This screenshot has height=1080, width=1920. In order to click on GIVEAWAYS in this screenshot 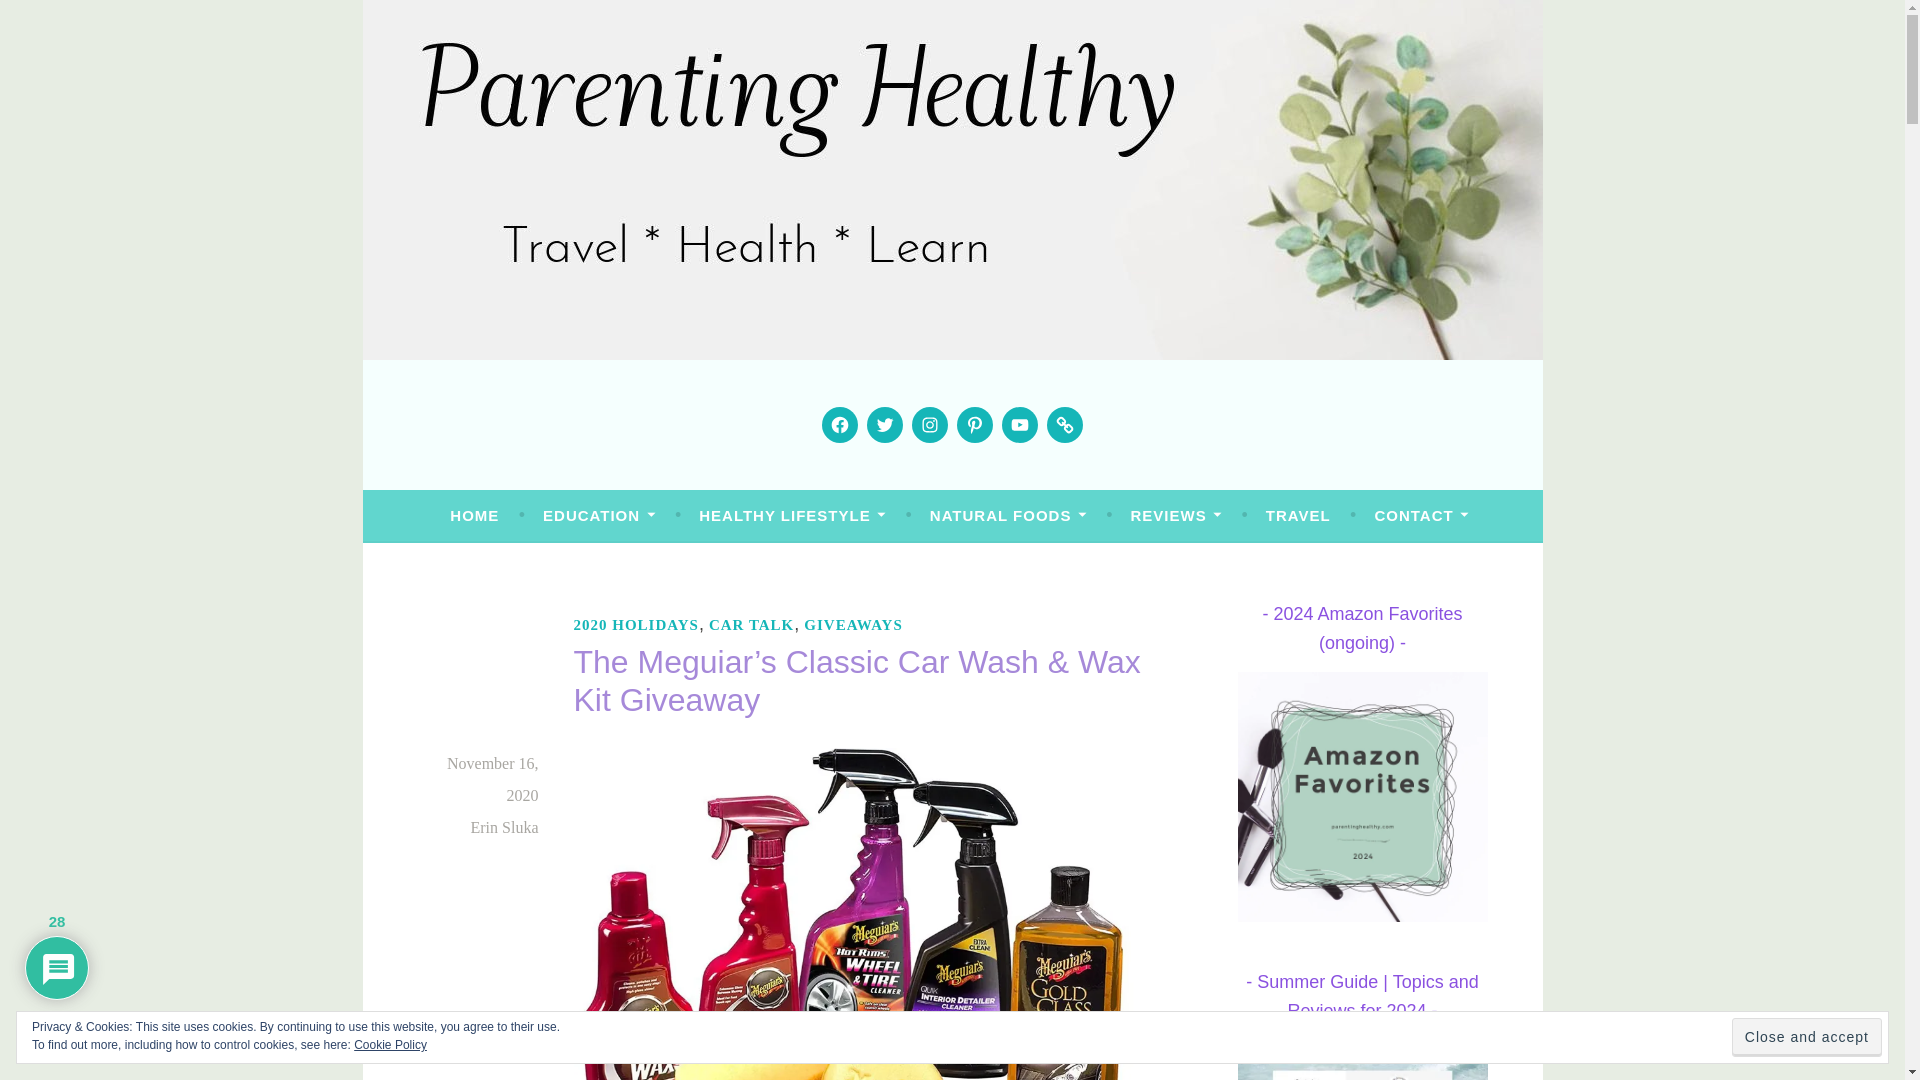, I will do `click(853, 625)`.